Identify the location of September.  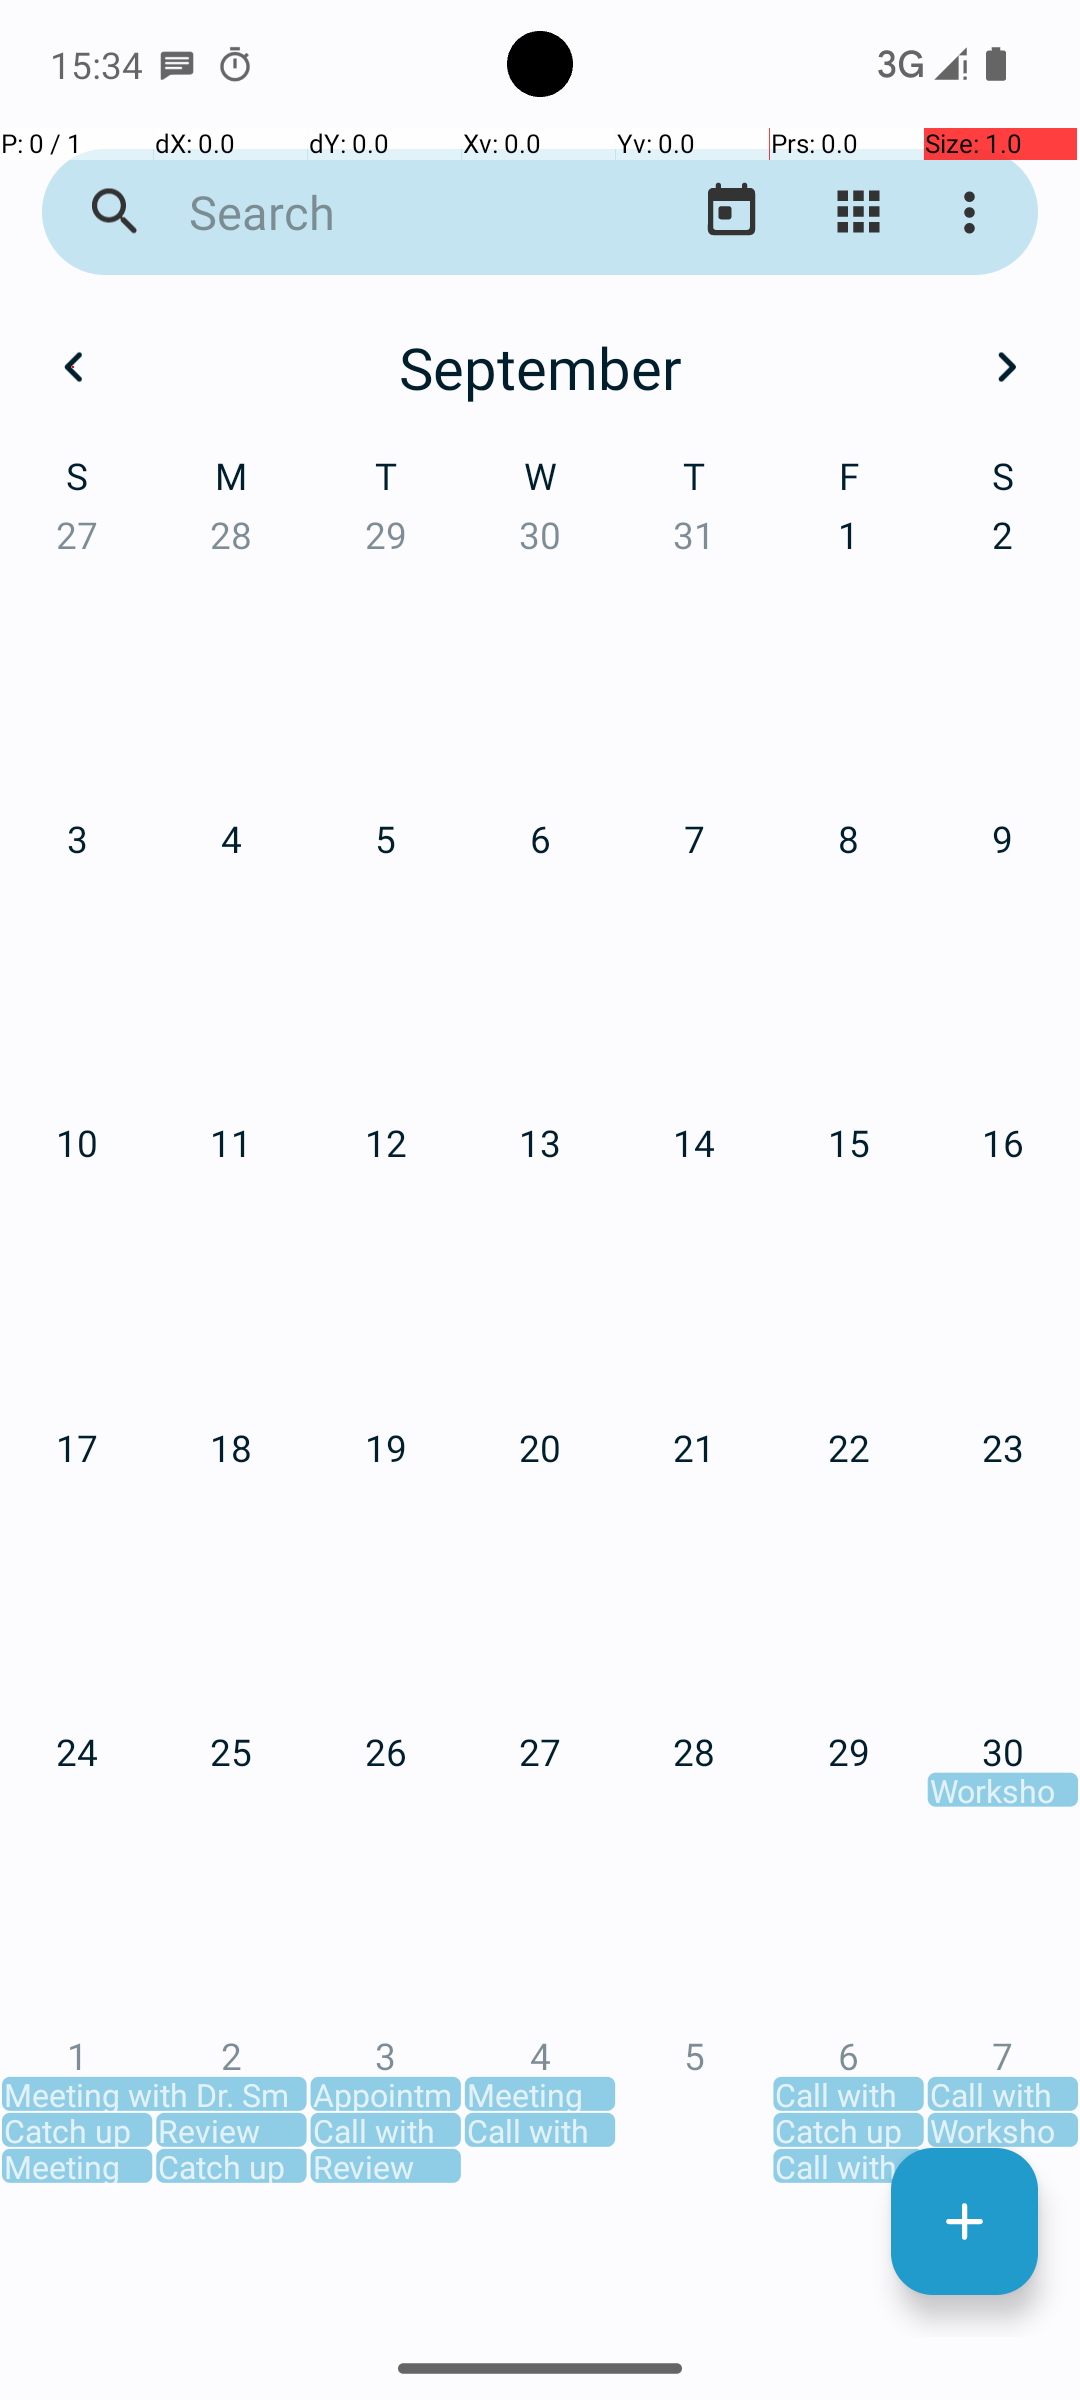
(540, 367).